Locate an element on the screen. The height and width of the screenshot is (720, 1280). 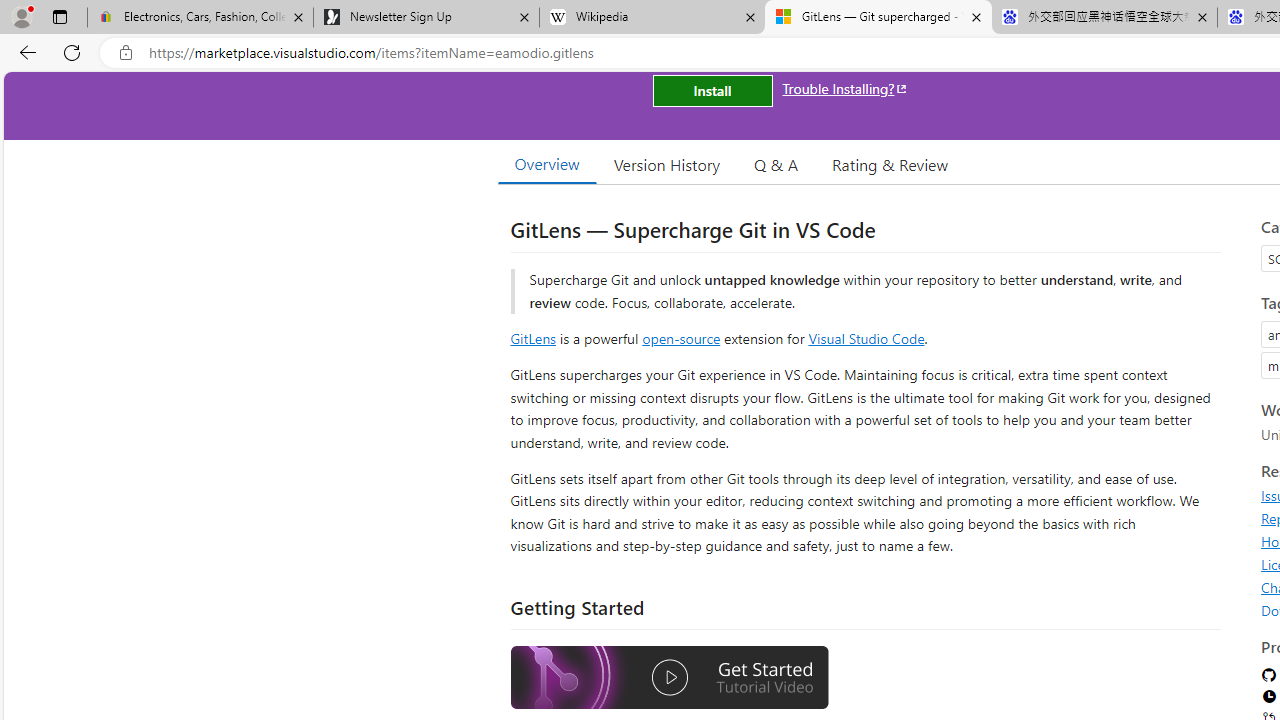
Install is located at coordinates (712, 90).